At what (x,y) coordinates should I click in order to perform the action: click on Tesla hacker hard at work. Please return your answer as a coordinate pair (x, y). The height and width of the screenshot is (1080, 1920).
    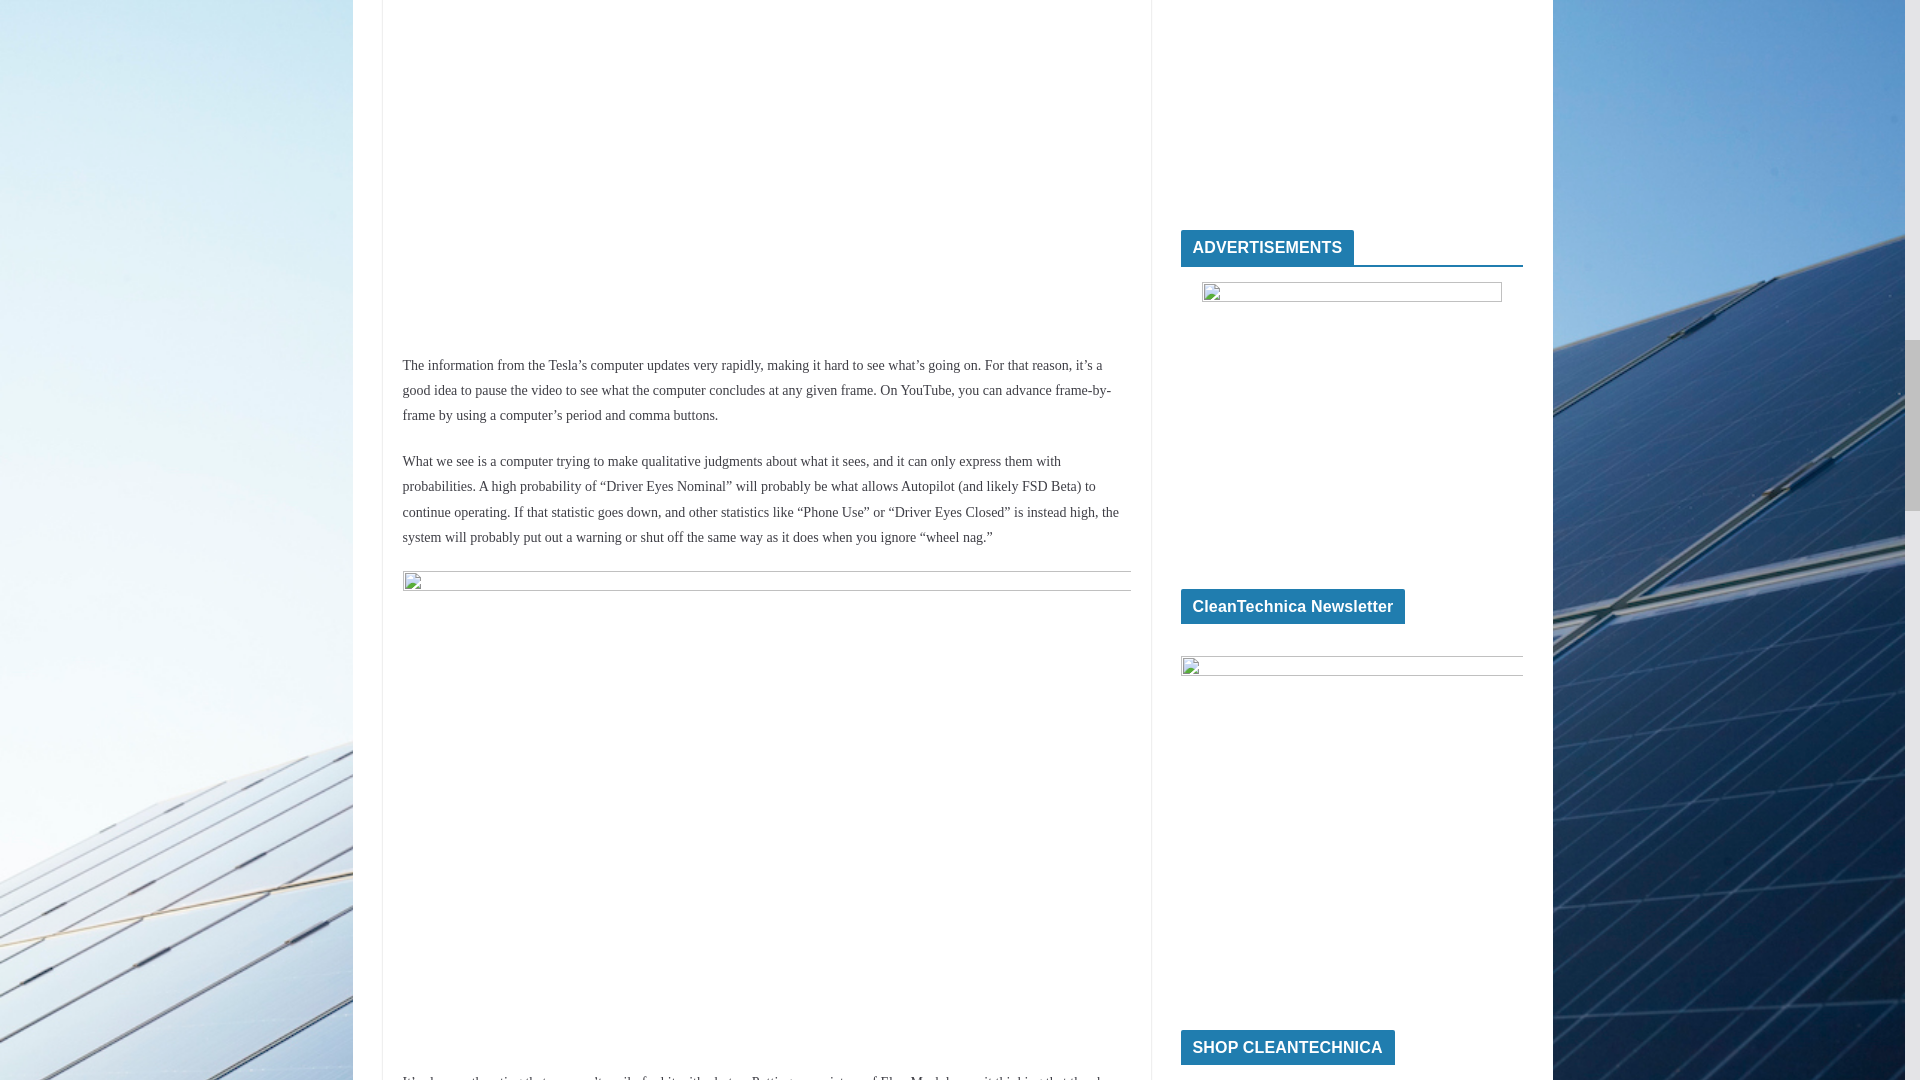
    Looking at the image, I should click on (766, 158).